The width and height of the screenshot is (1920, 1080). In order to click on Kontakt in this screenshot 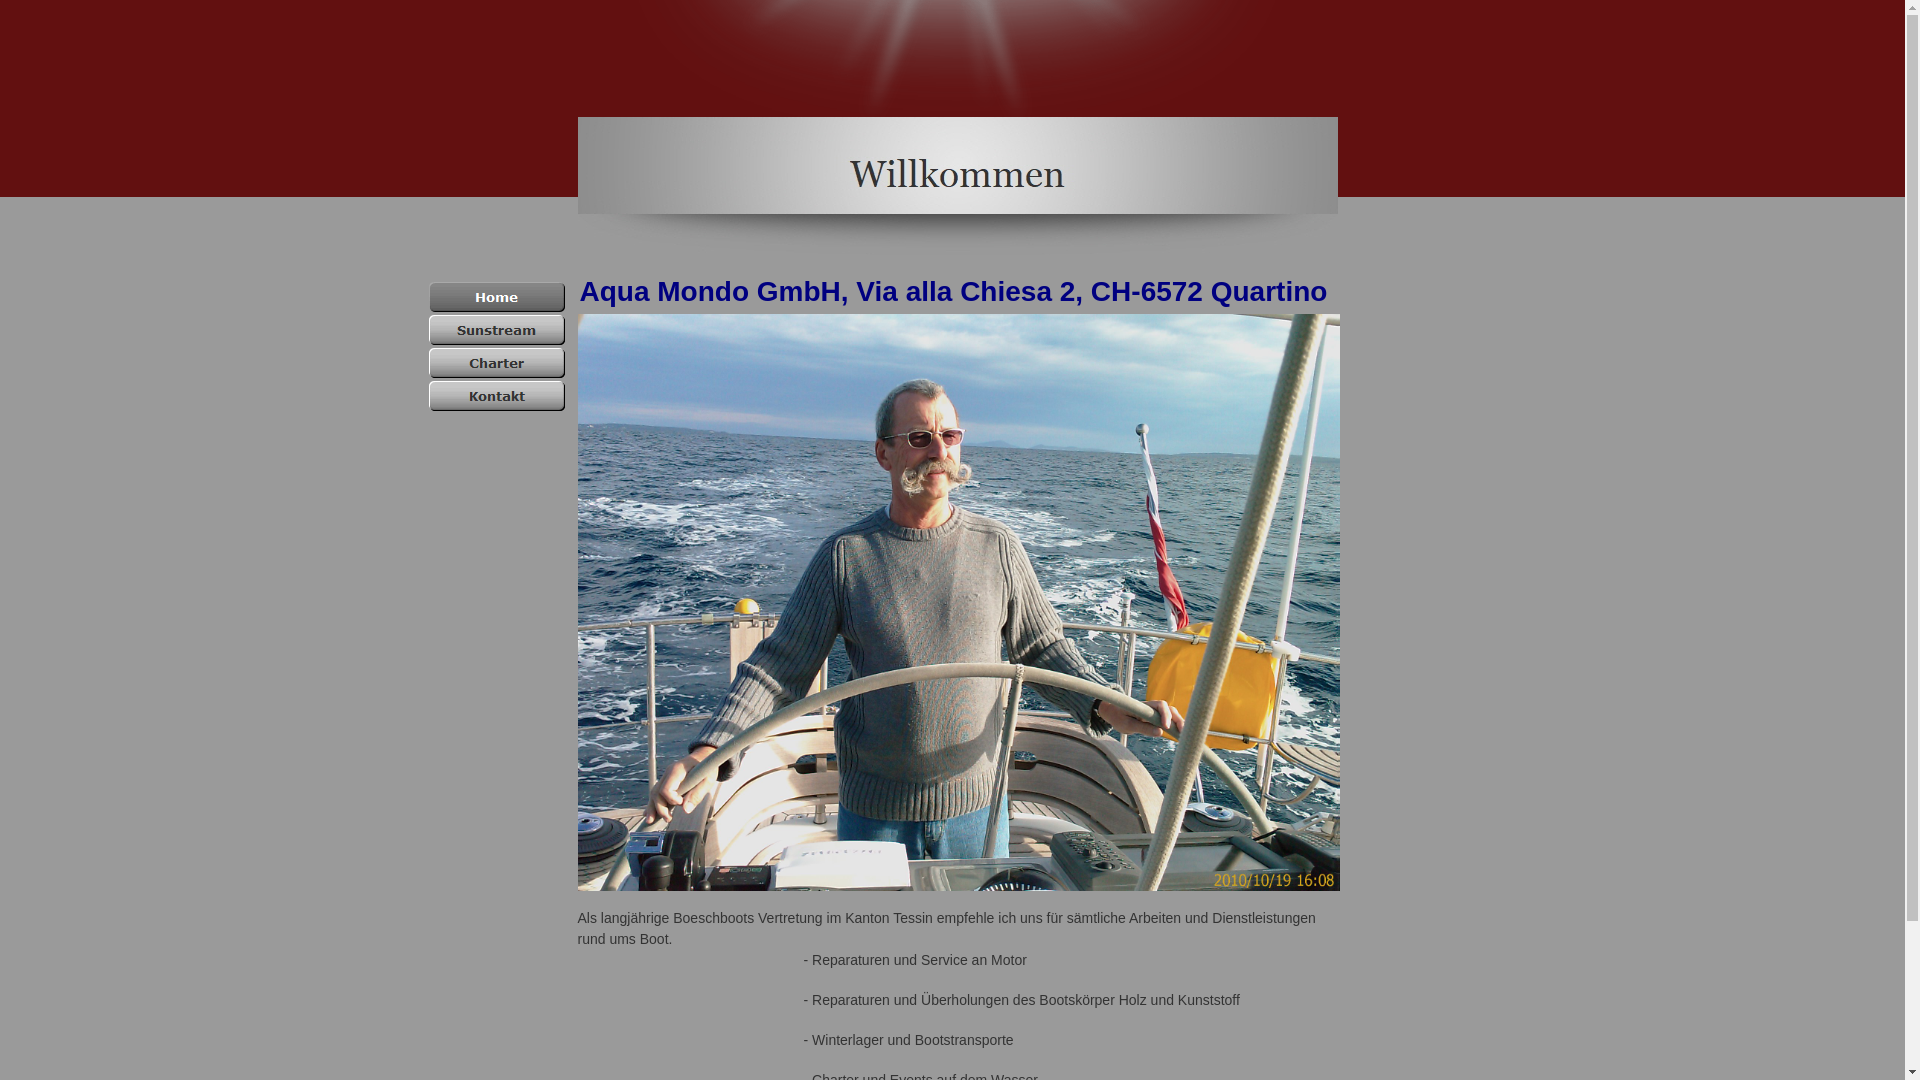, I will do `click(496, 396)`.